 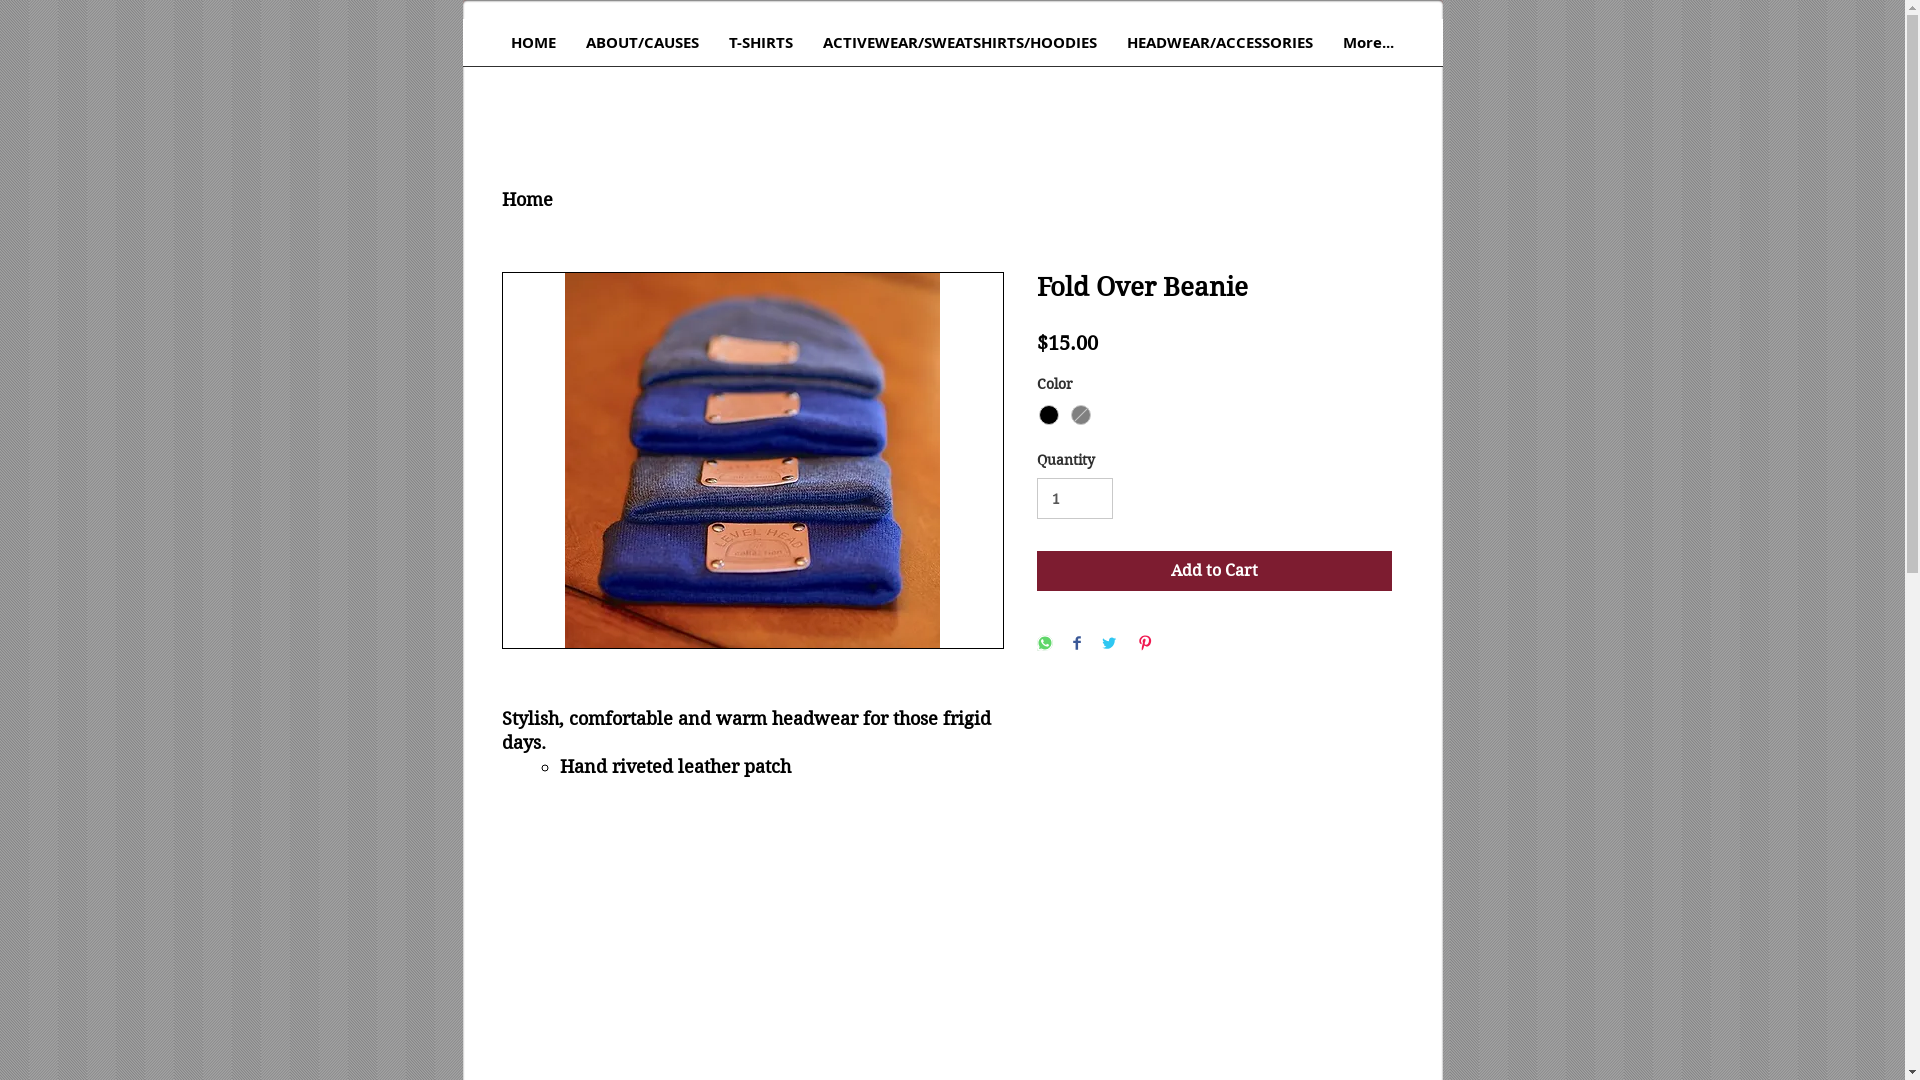 I want to click on T-SHIRTS, so click(x=761, y=49).